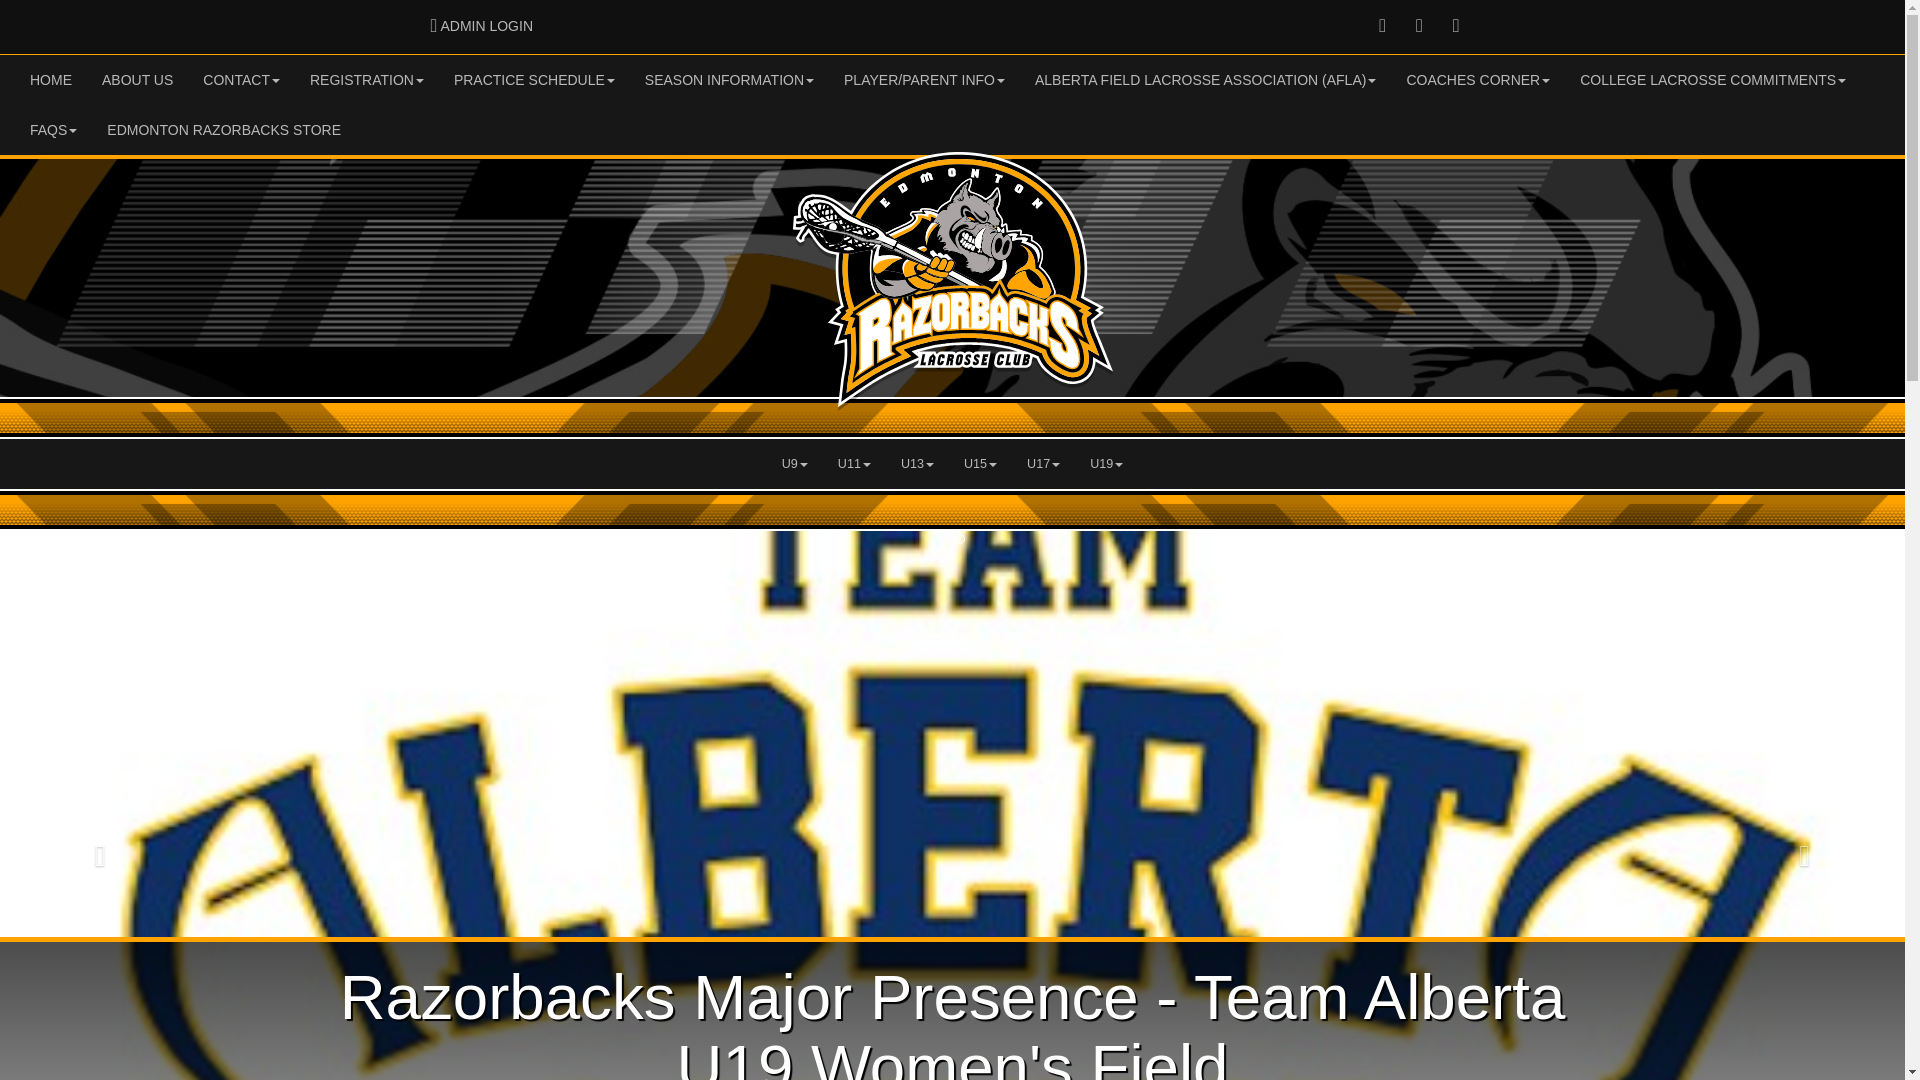 This screenshot has height=1080, width=1920. Describe the element at coordinates (50, 80) in the screenshot. I see `Instagram` at that location.